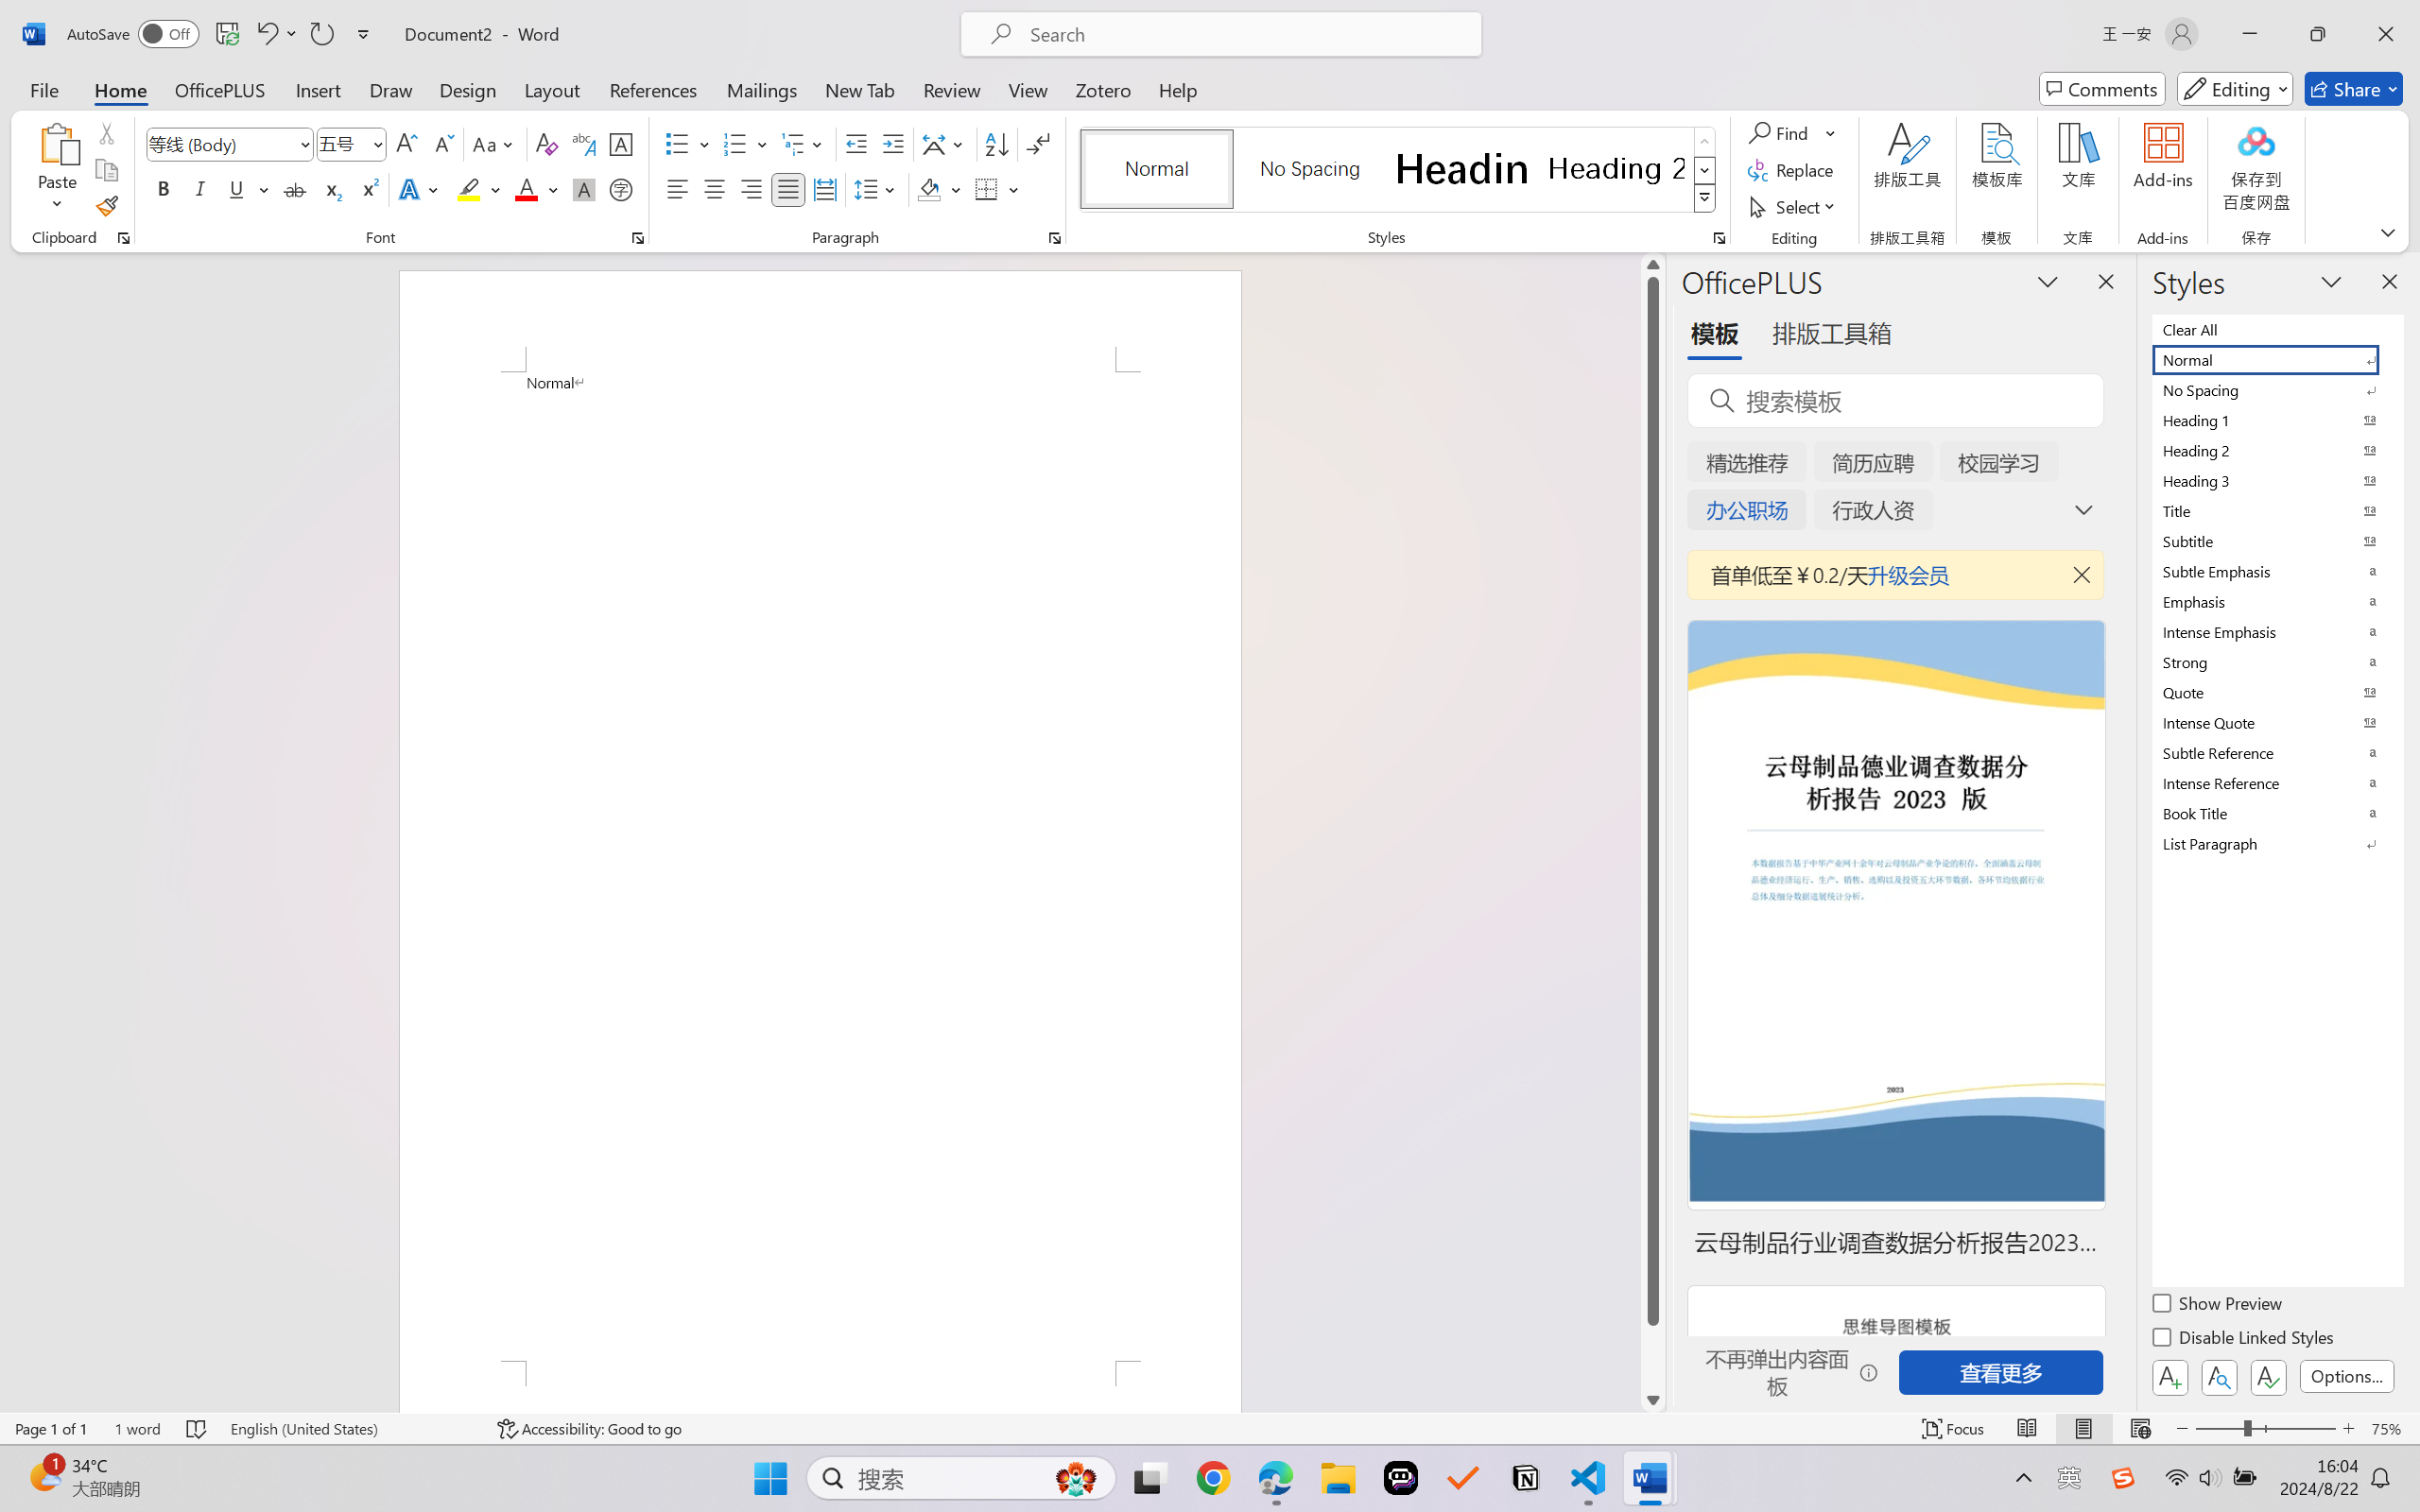  Describe the element at coordinates (231, 144) in the screenshot. I see `Font` at that location.